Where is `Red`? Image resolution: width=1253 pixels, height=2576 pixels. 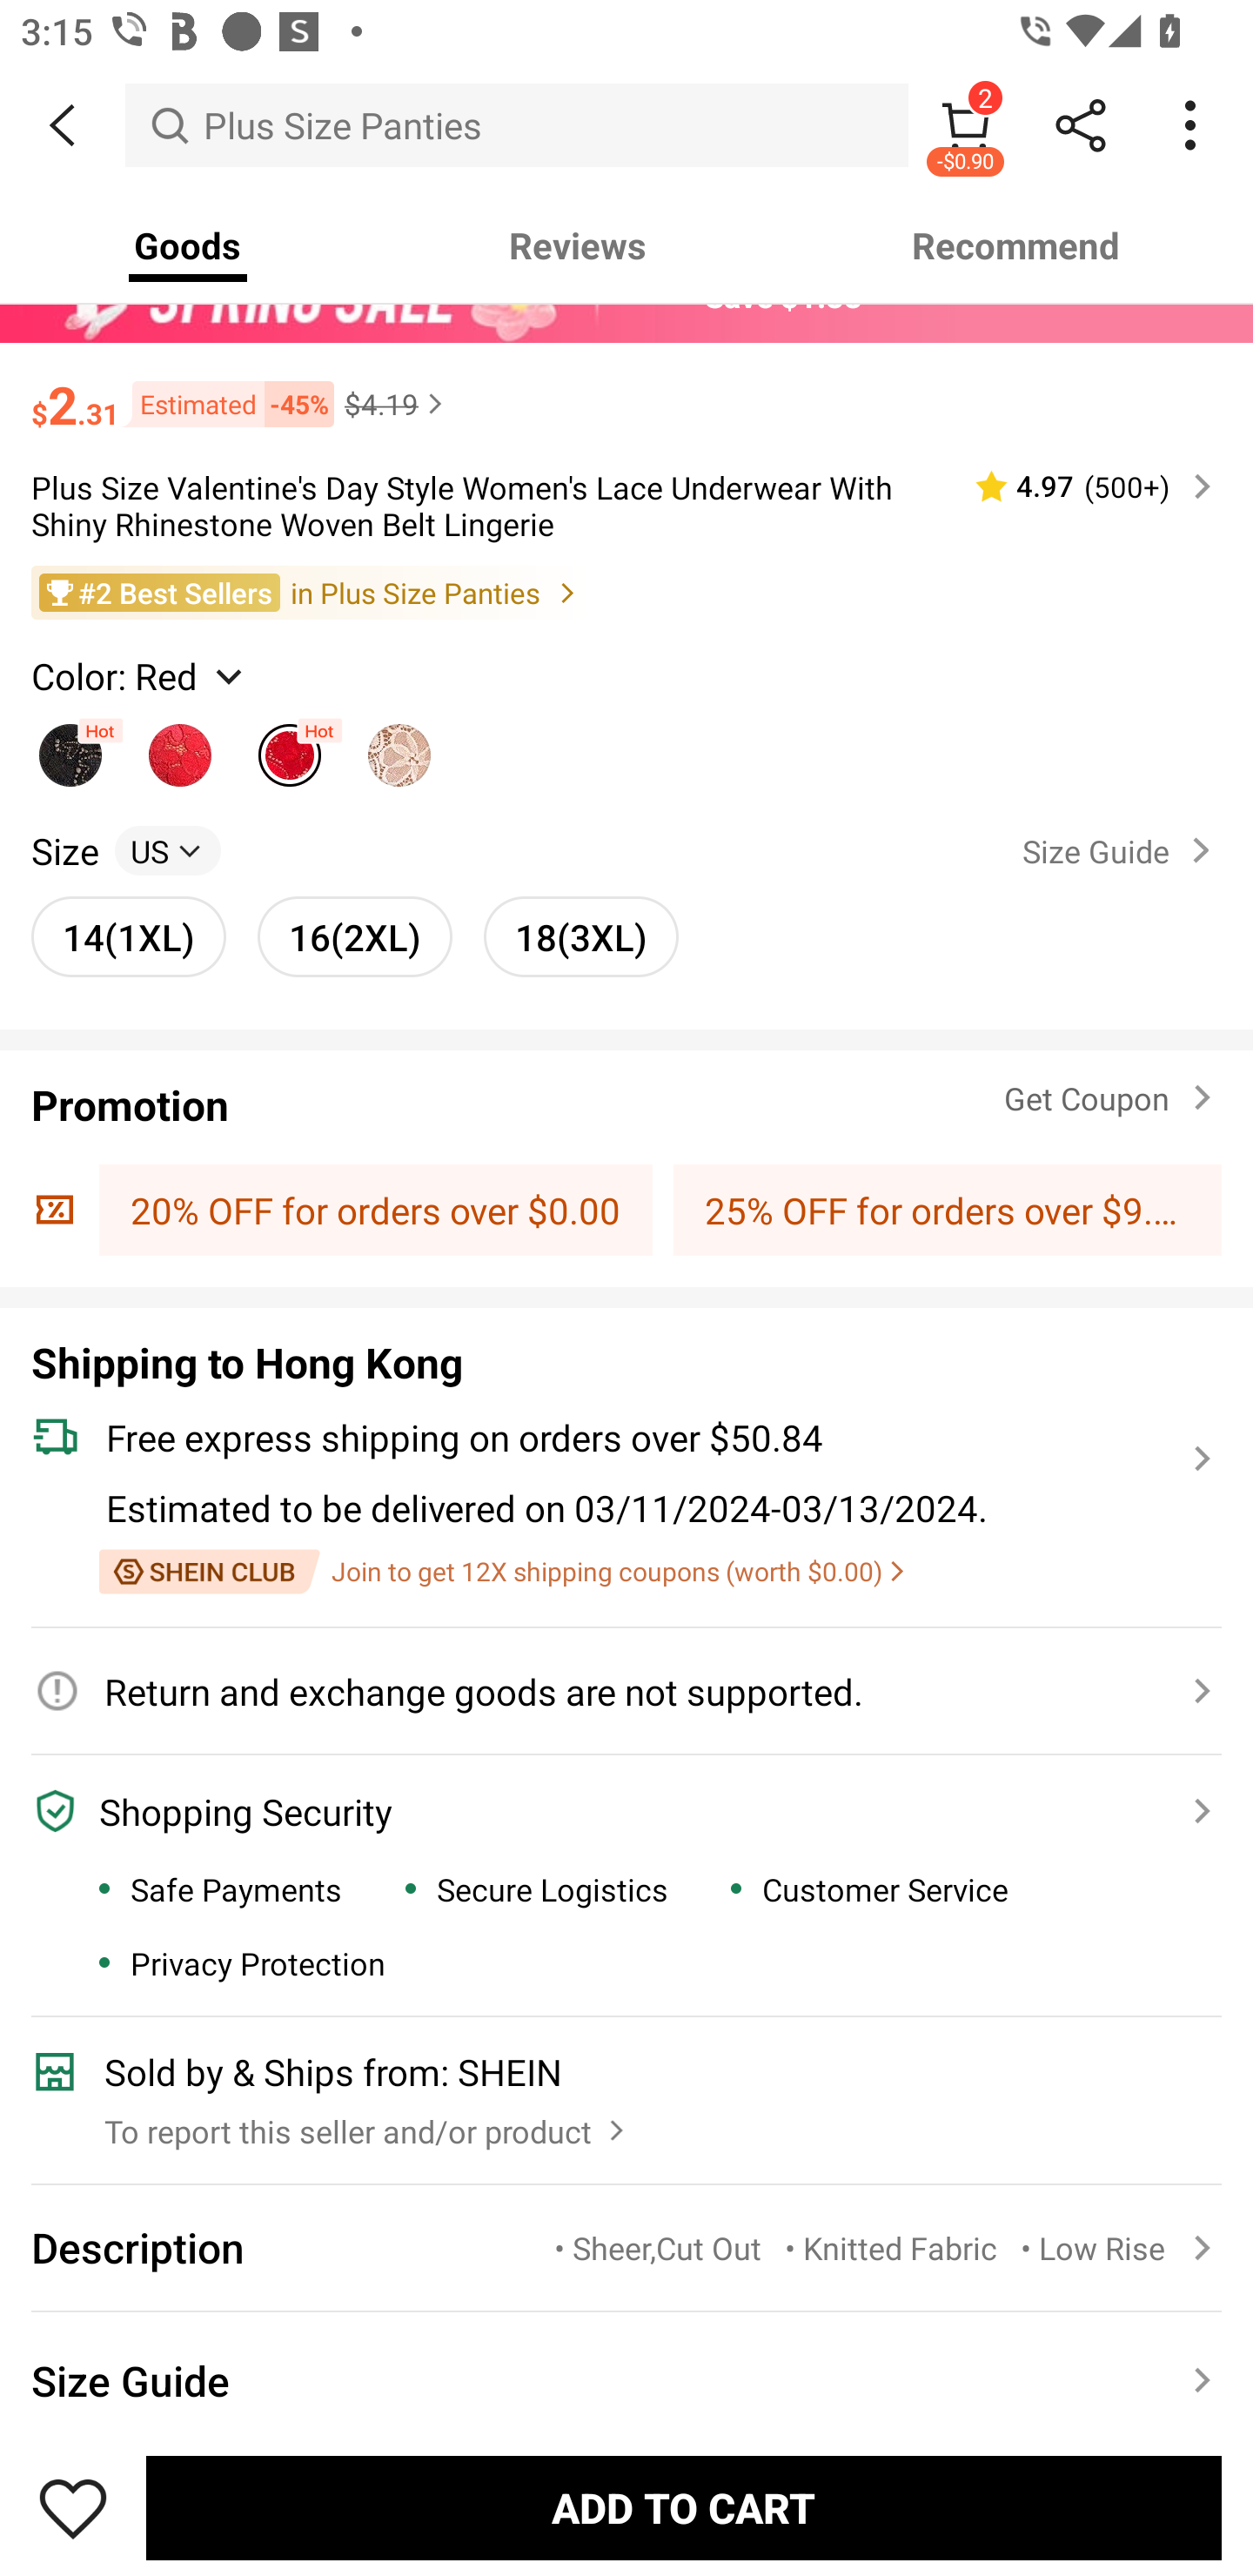
Red is located at coordinates (290, 747).